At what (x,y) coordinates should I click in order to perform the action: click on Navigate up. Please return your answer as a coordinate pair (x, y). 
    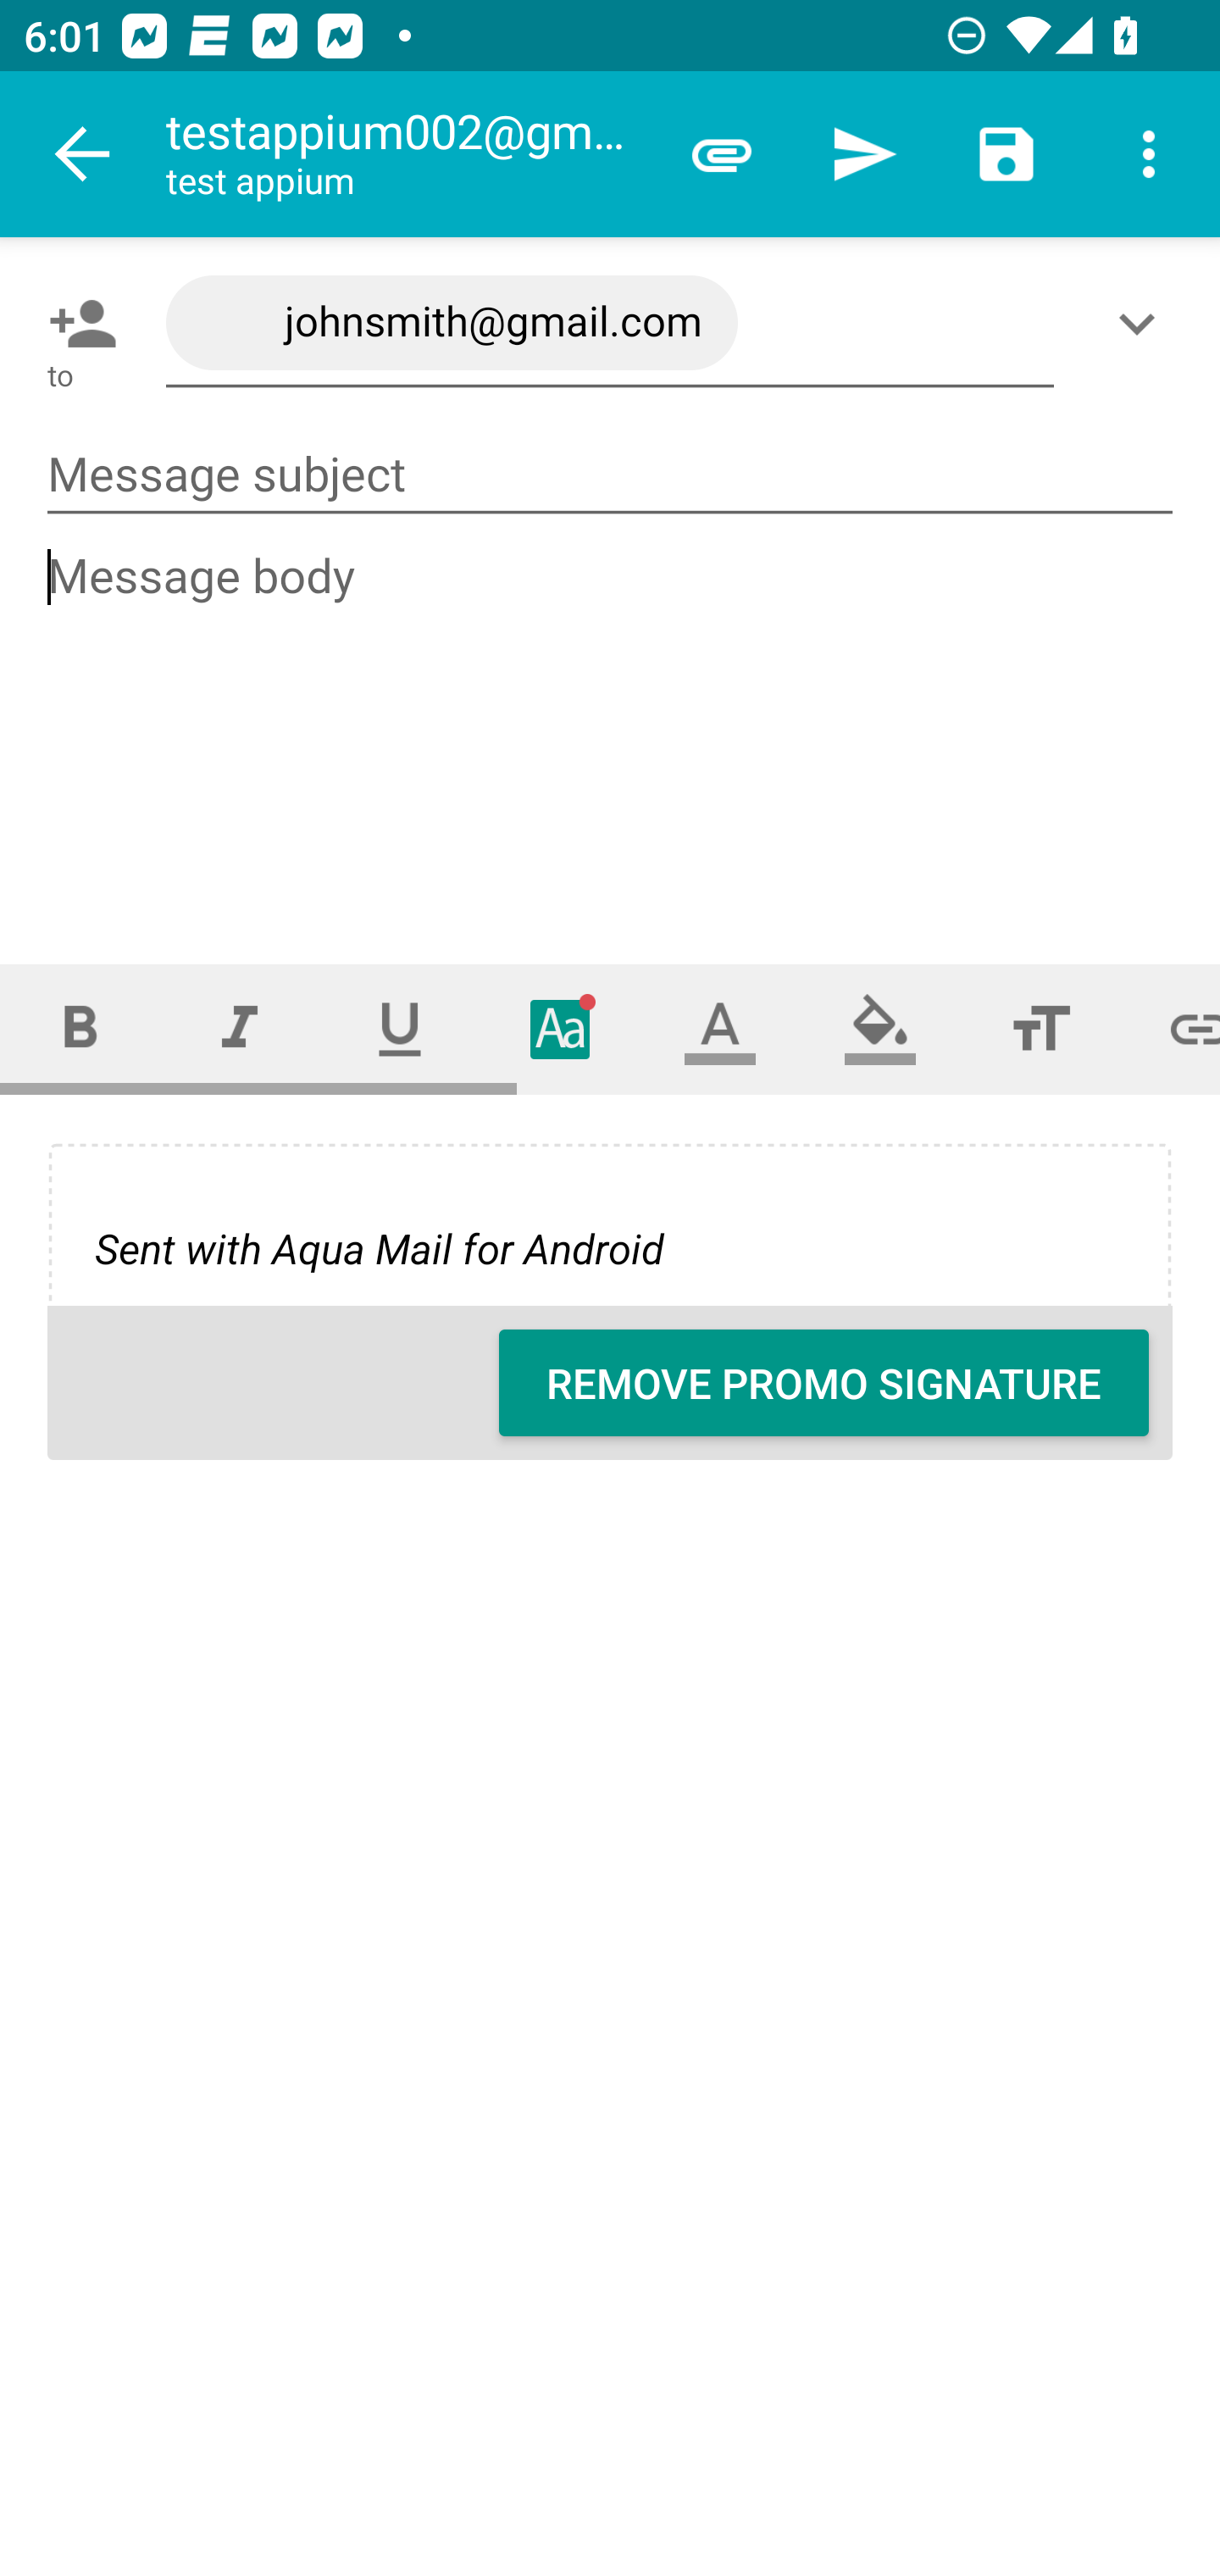
    Looking at the image, I should click on (83, 154).